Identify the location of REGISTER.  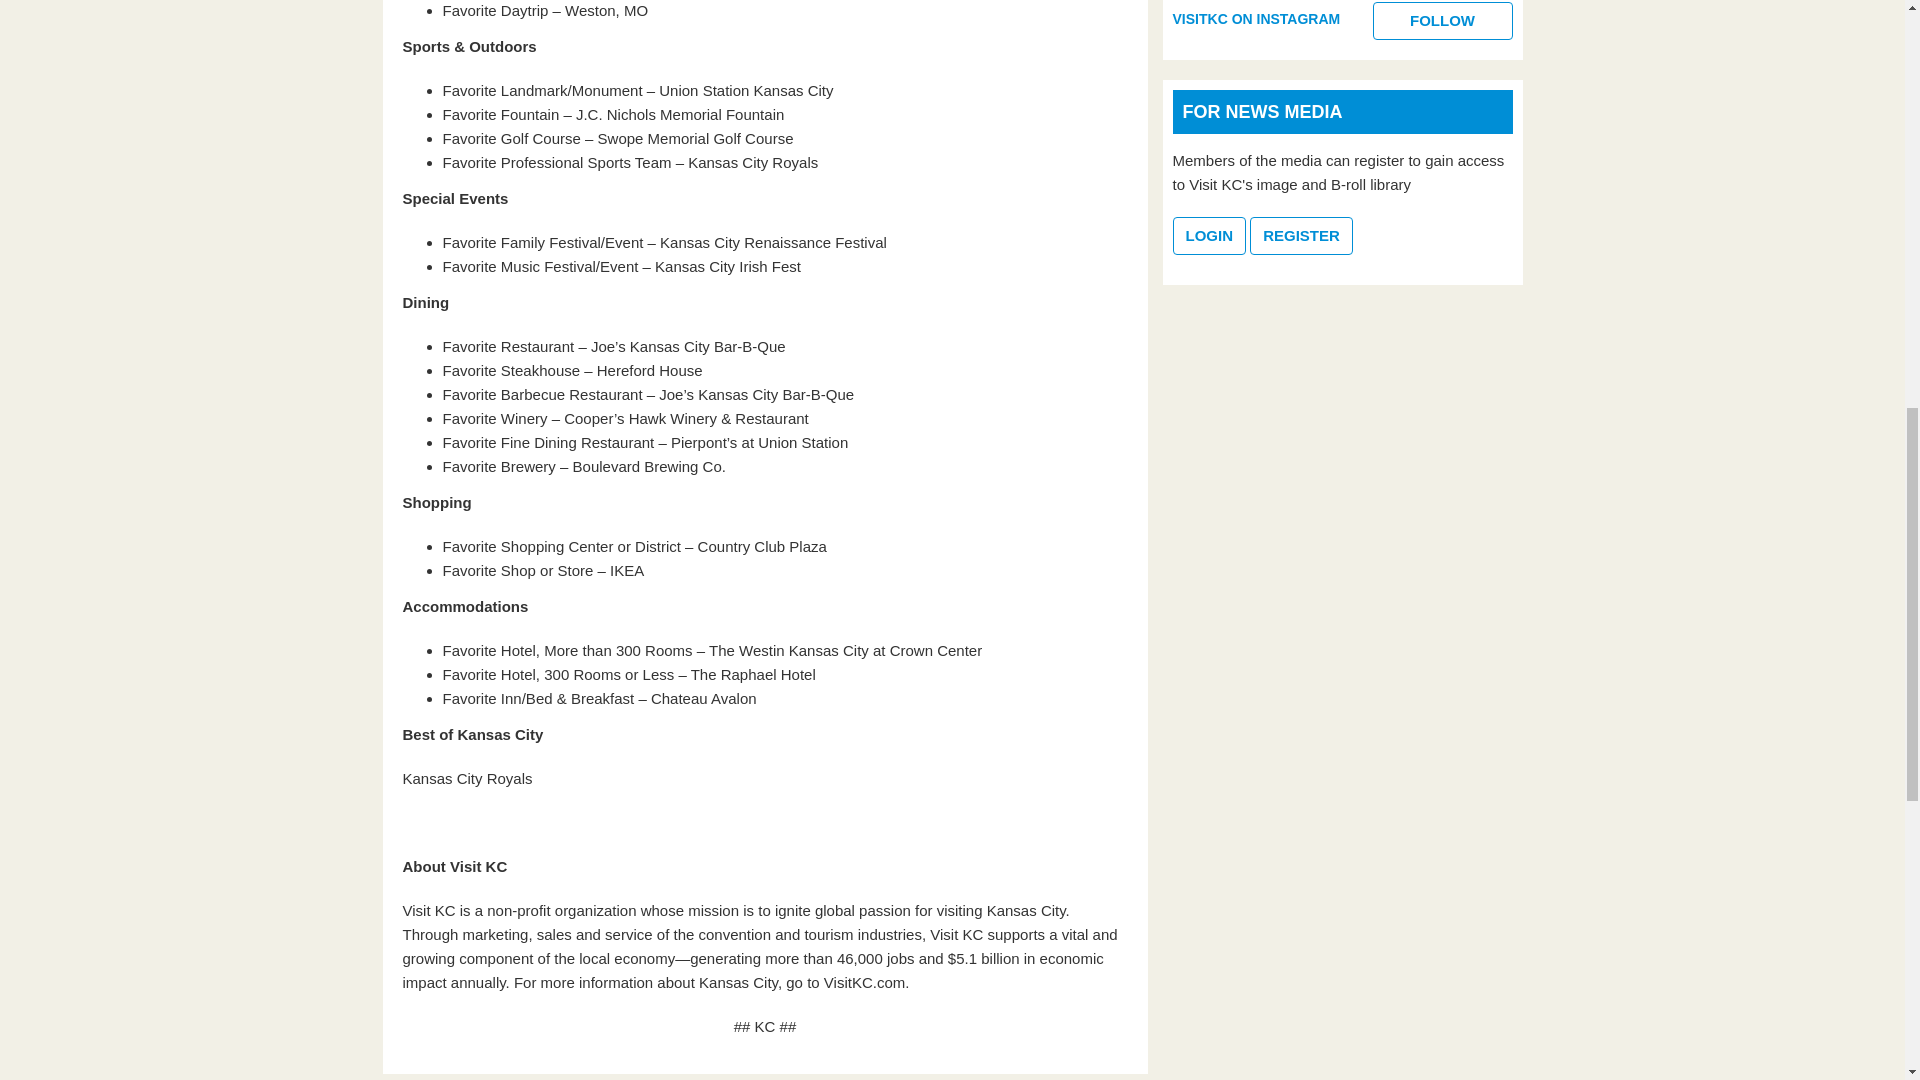
(1301, 236).